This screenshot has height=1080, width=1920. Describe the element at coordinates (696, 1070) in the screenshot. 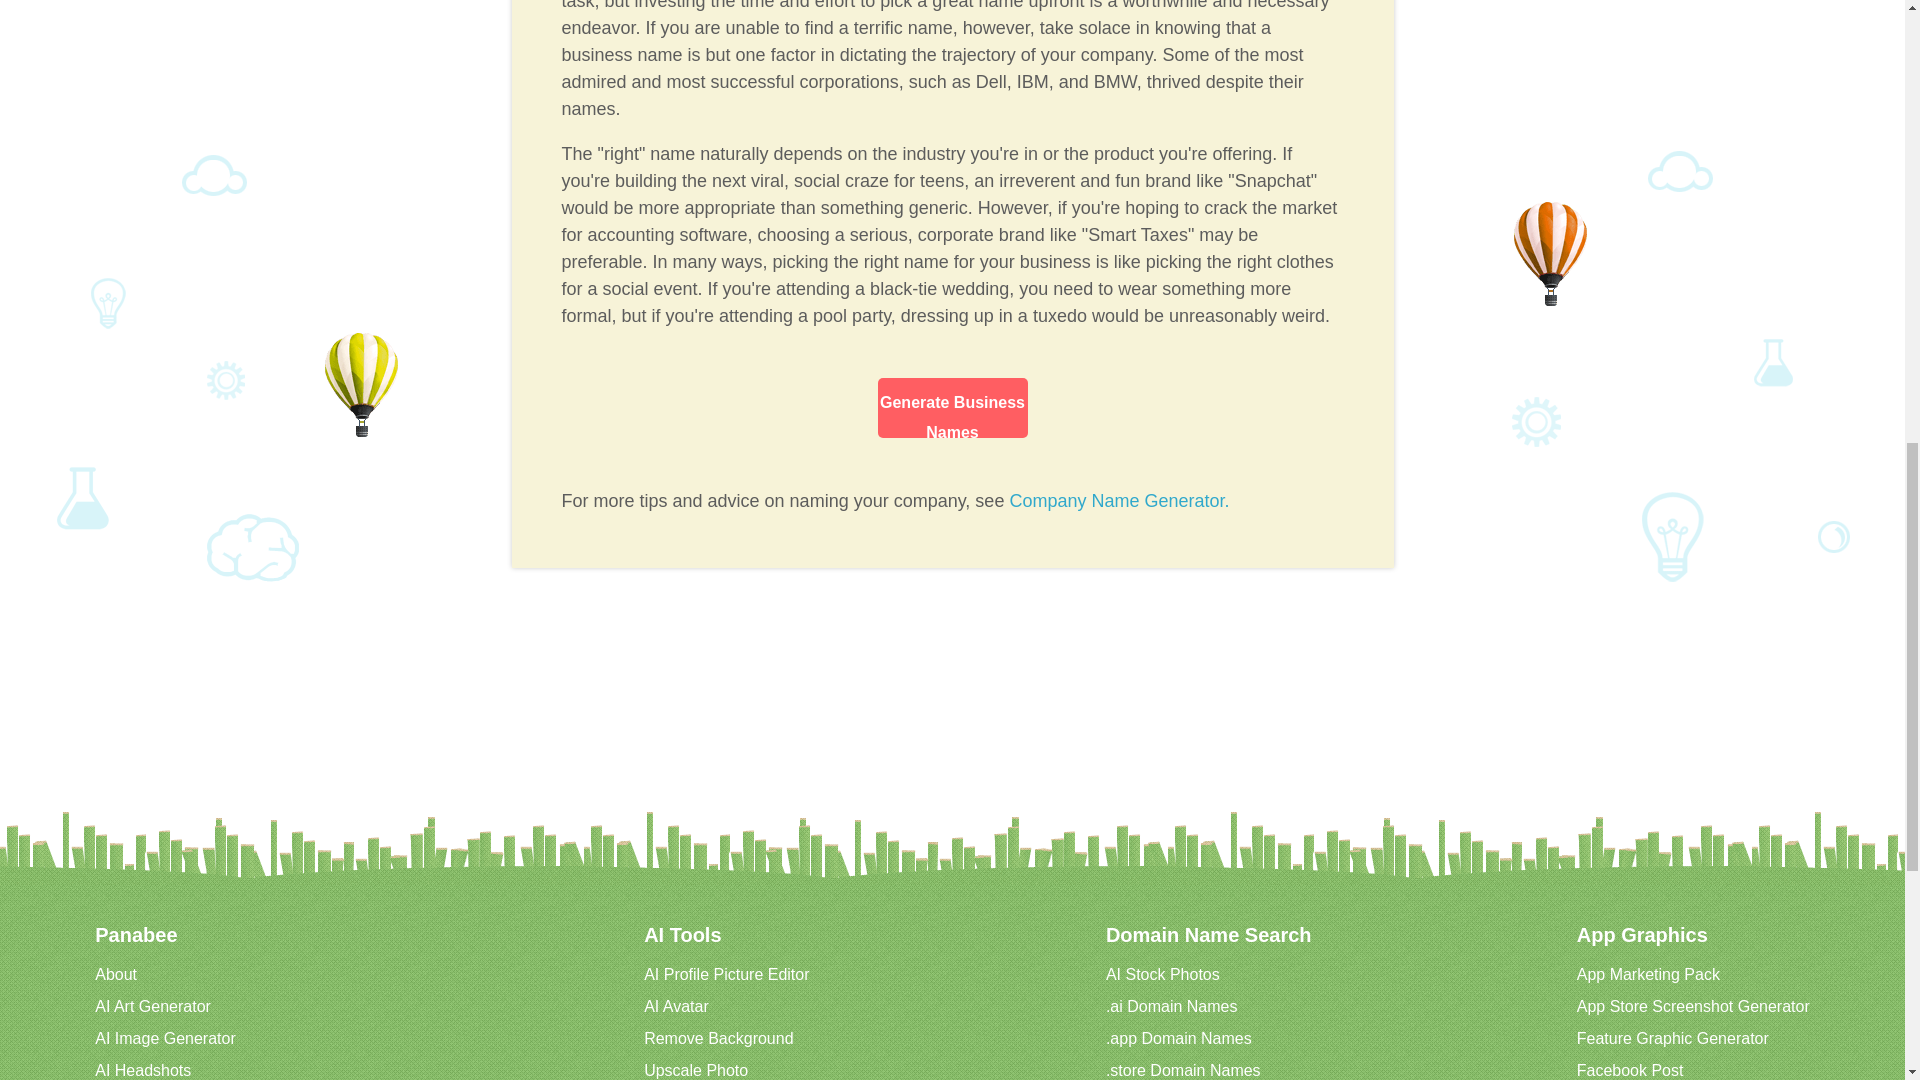

I see `Upscale Photo` at that location.